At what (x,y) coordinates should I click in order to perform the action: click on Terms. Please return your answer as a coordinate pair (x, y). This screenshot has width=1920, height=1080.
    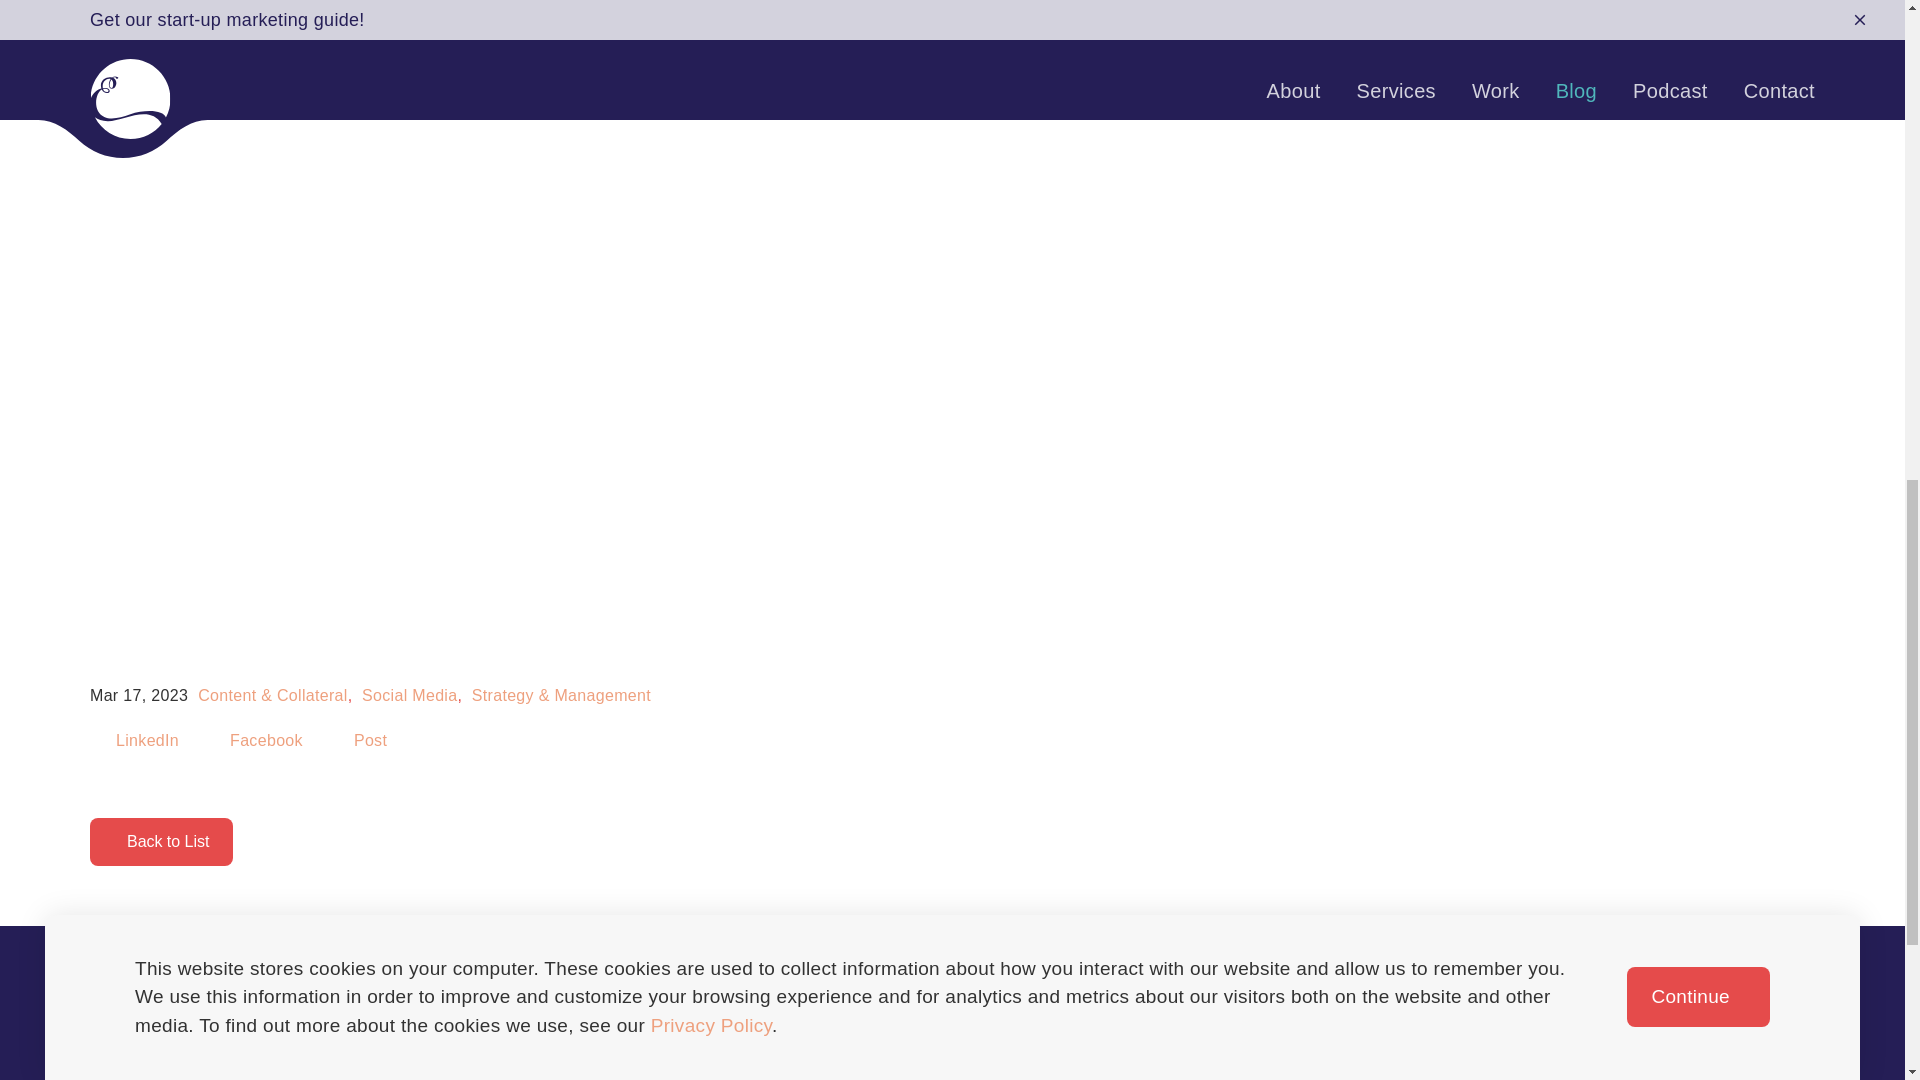
    Looking at the image, I should click on (1068, 1030).